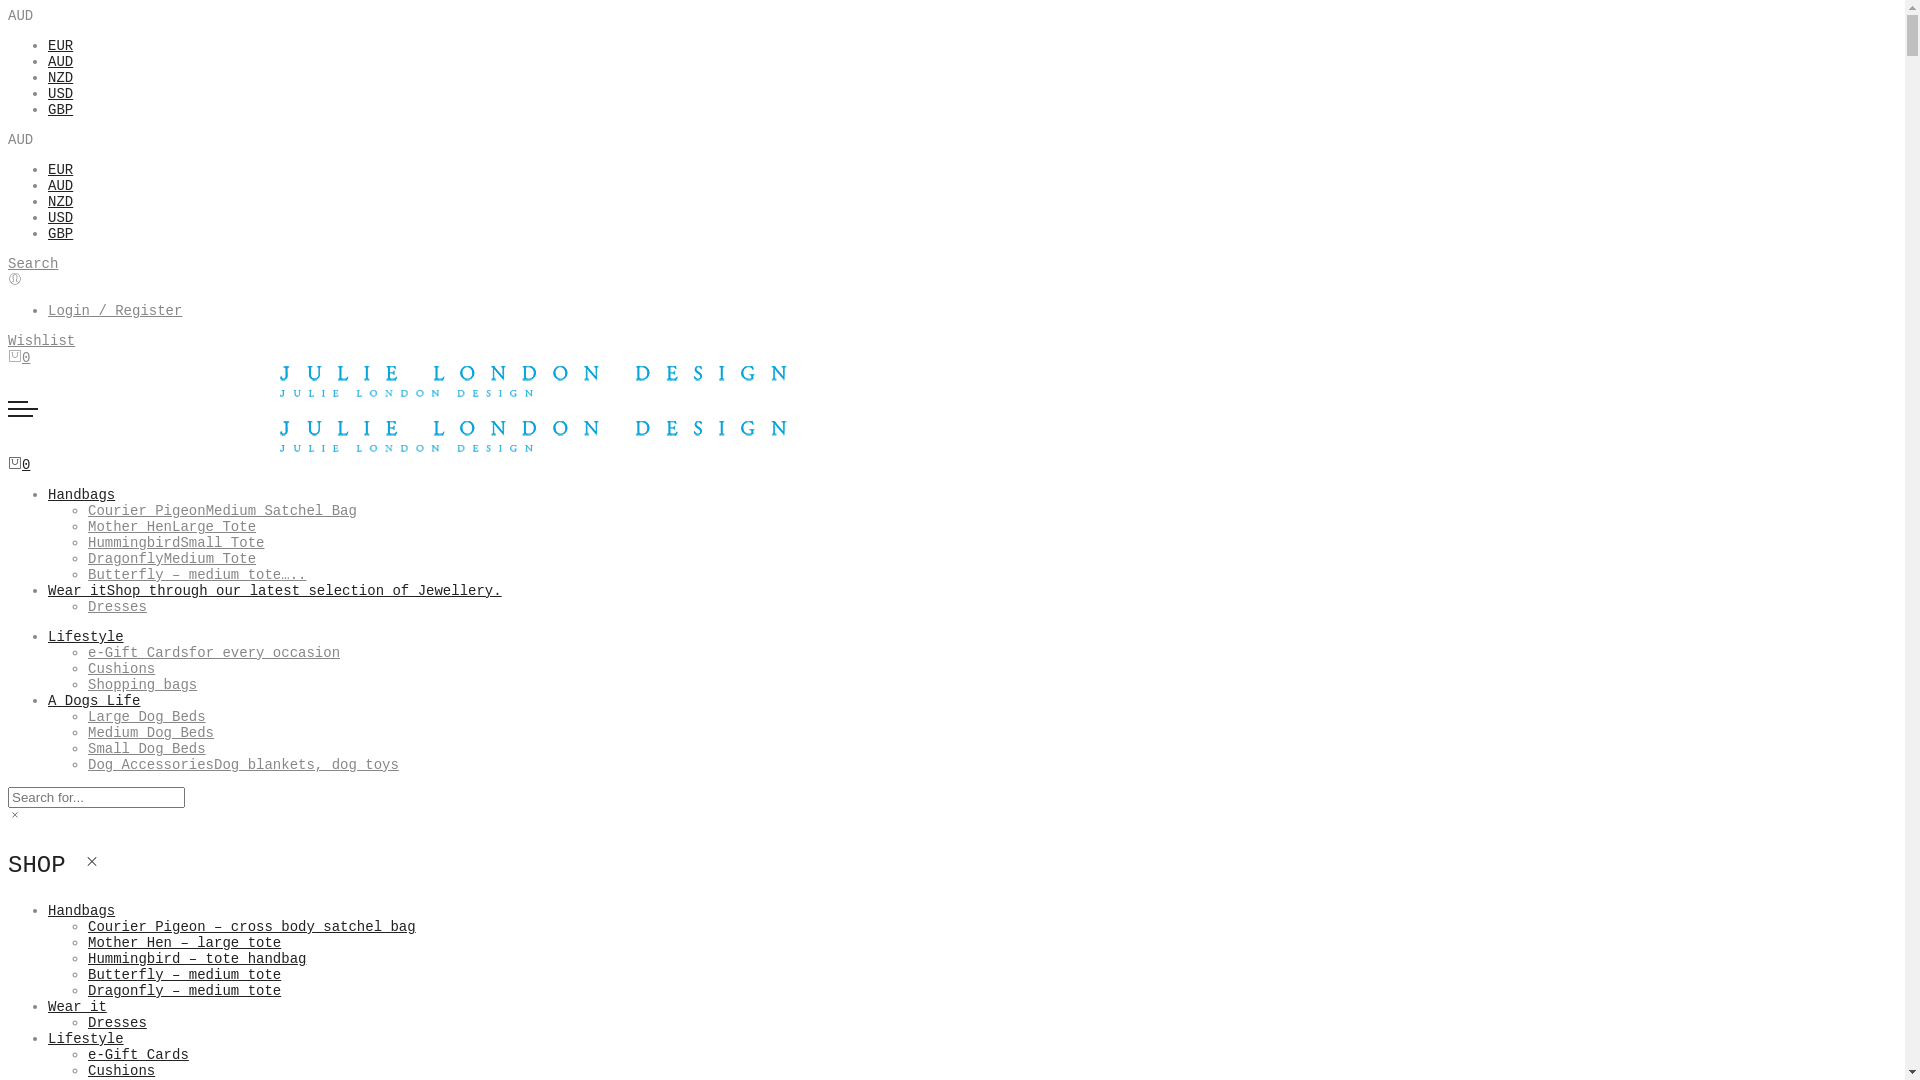 The image size is (1920, 1080). What do you see at coordinates (60, 186) in the screenshot?
I see `AUD` at bounding box center [60, 186].